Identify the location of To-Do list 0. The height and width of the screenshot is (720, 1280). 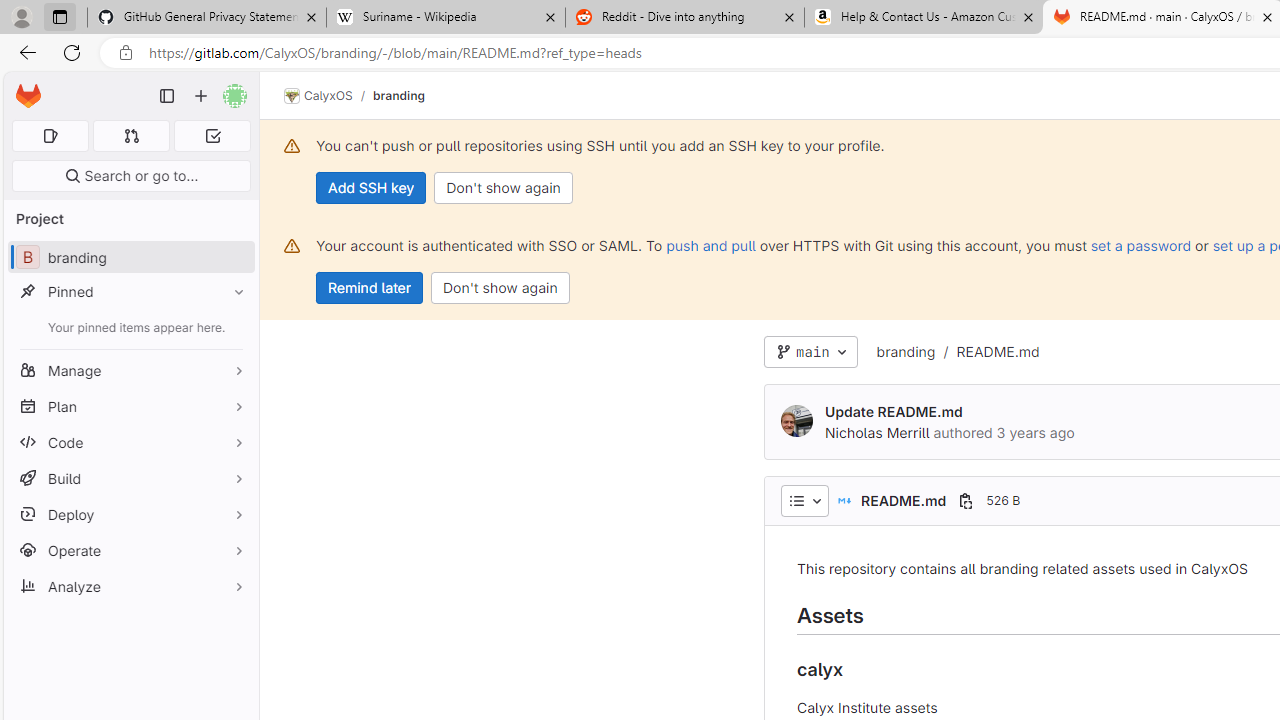
(212, 136).